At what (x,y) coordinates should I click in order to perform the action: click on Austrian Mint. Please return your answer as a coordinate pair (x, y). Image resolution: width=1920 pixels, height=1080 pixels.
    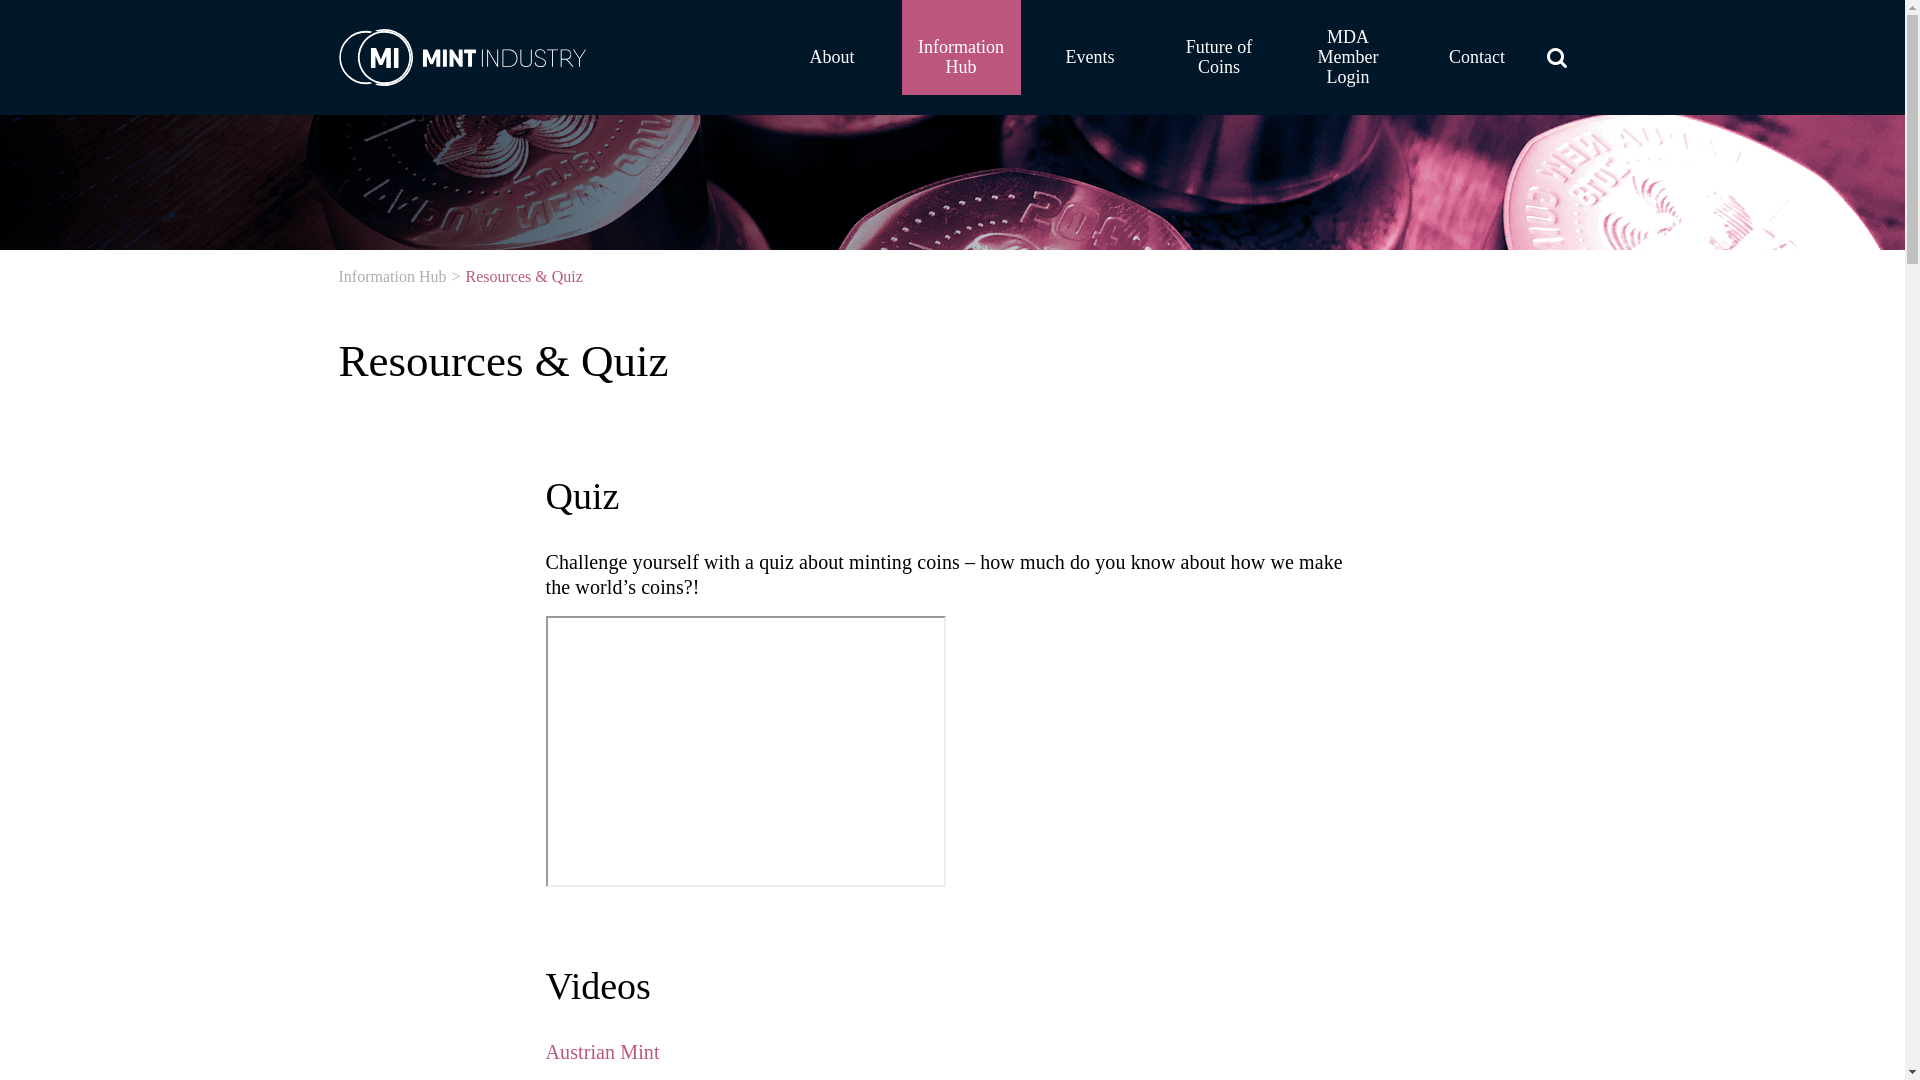
    Looking at the image, I should click on (603, 1052).